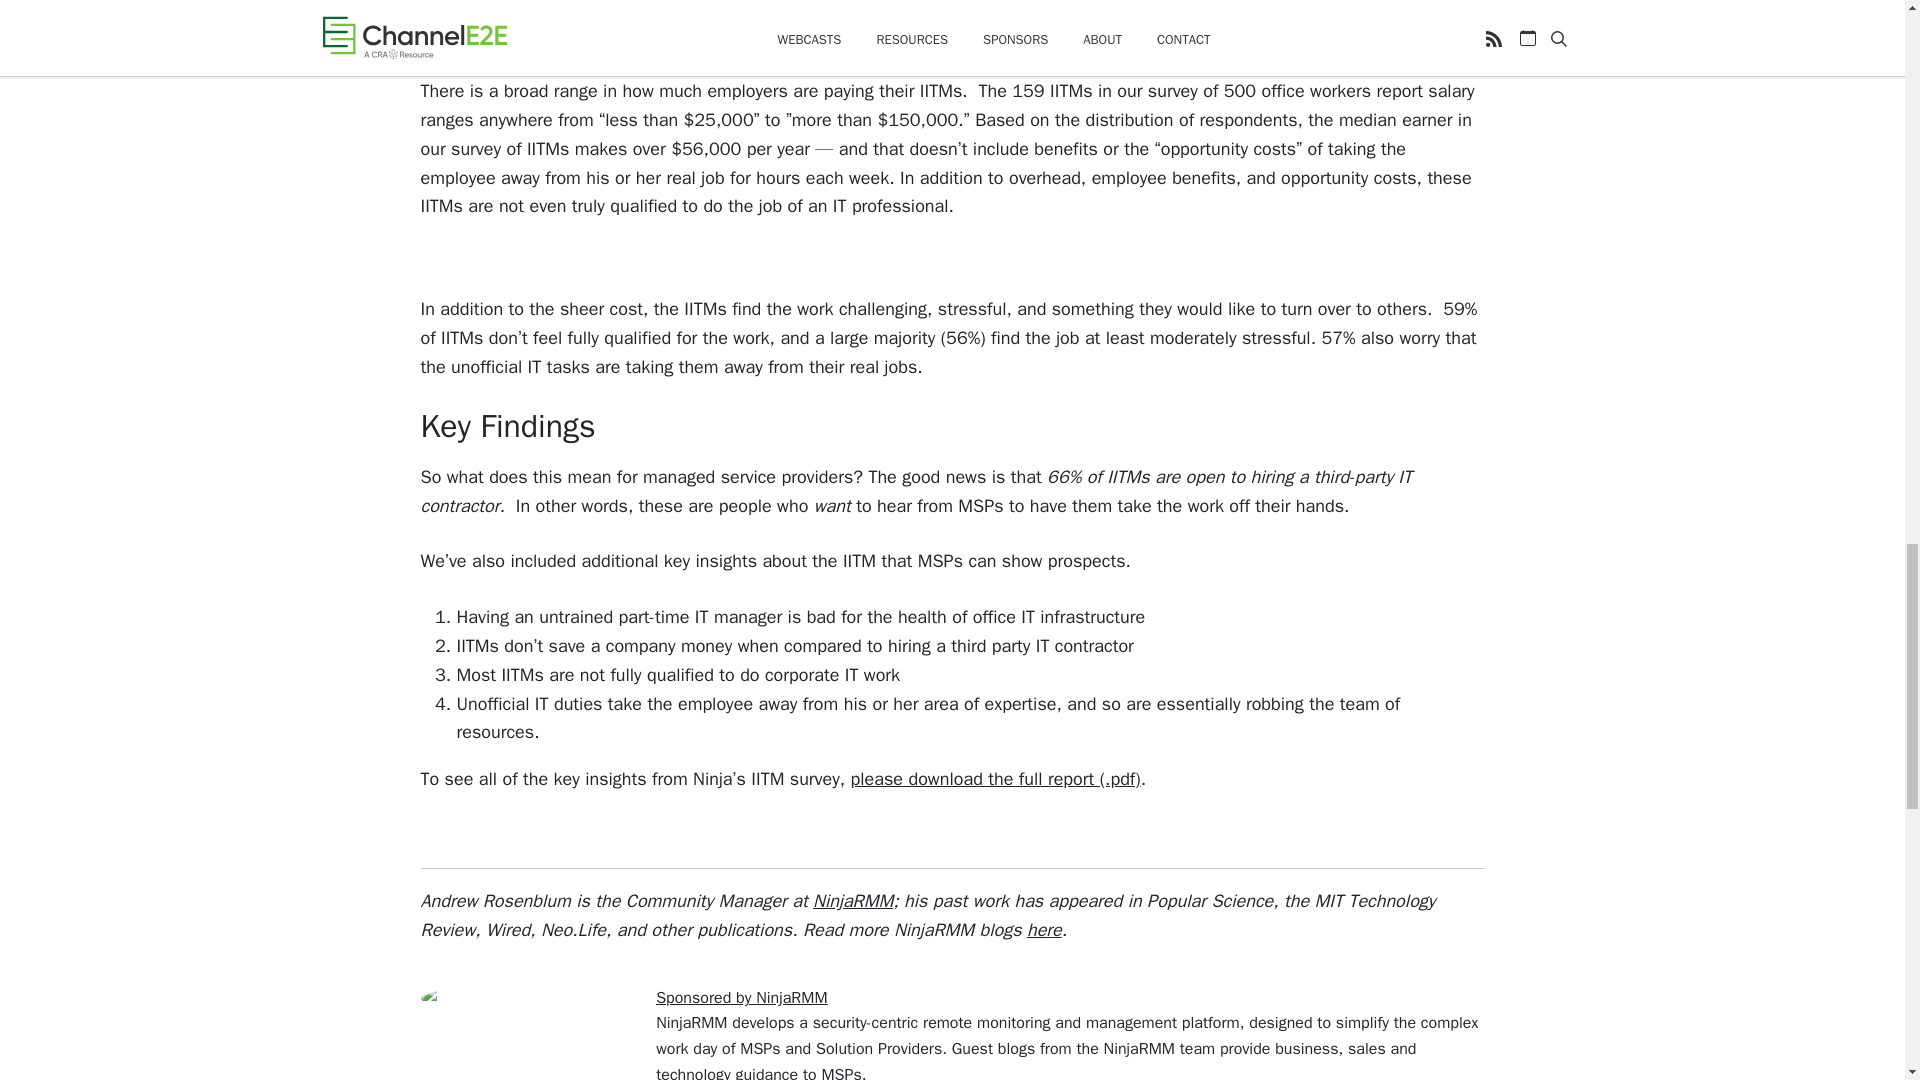 The height and width of the screenshot is (1080, 1920). What do you see at coordinates (852, 900) in the screenshot?
I see `NinjaRMM` at bounding box center [852, 900].